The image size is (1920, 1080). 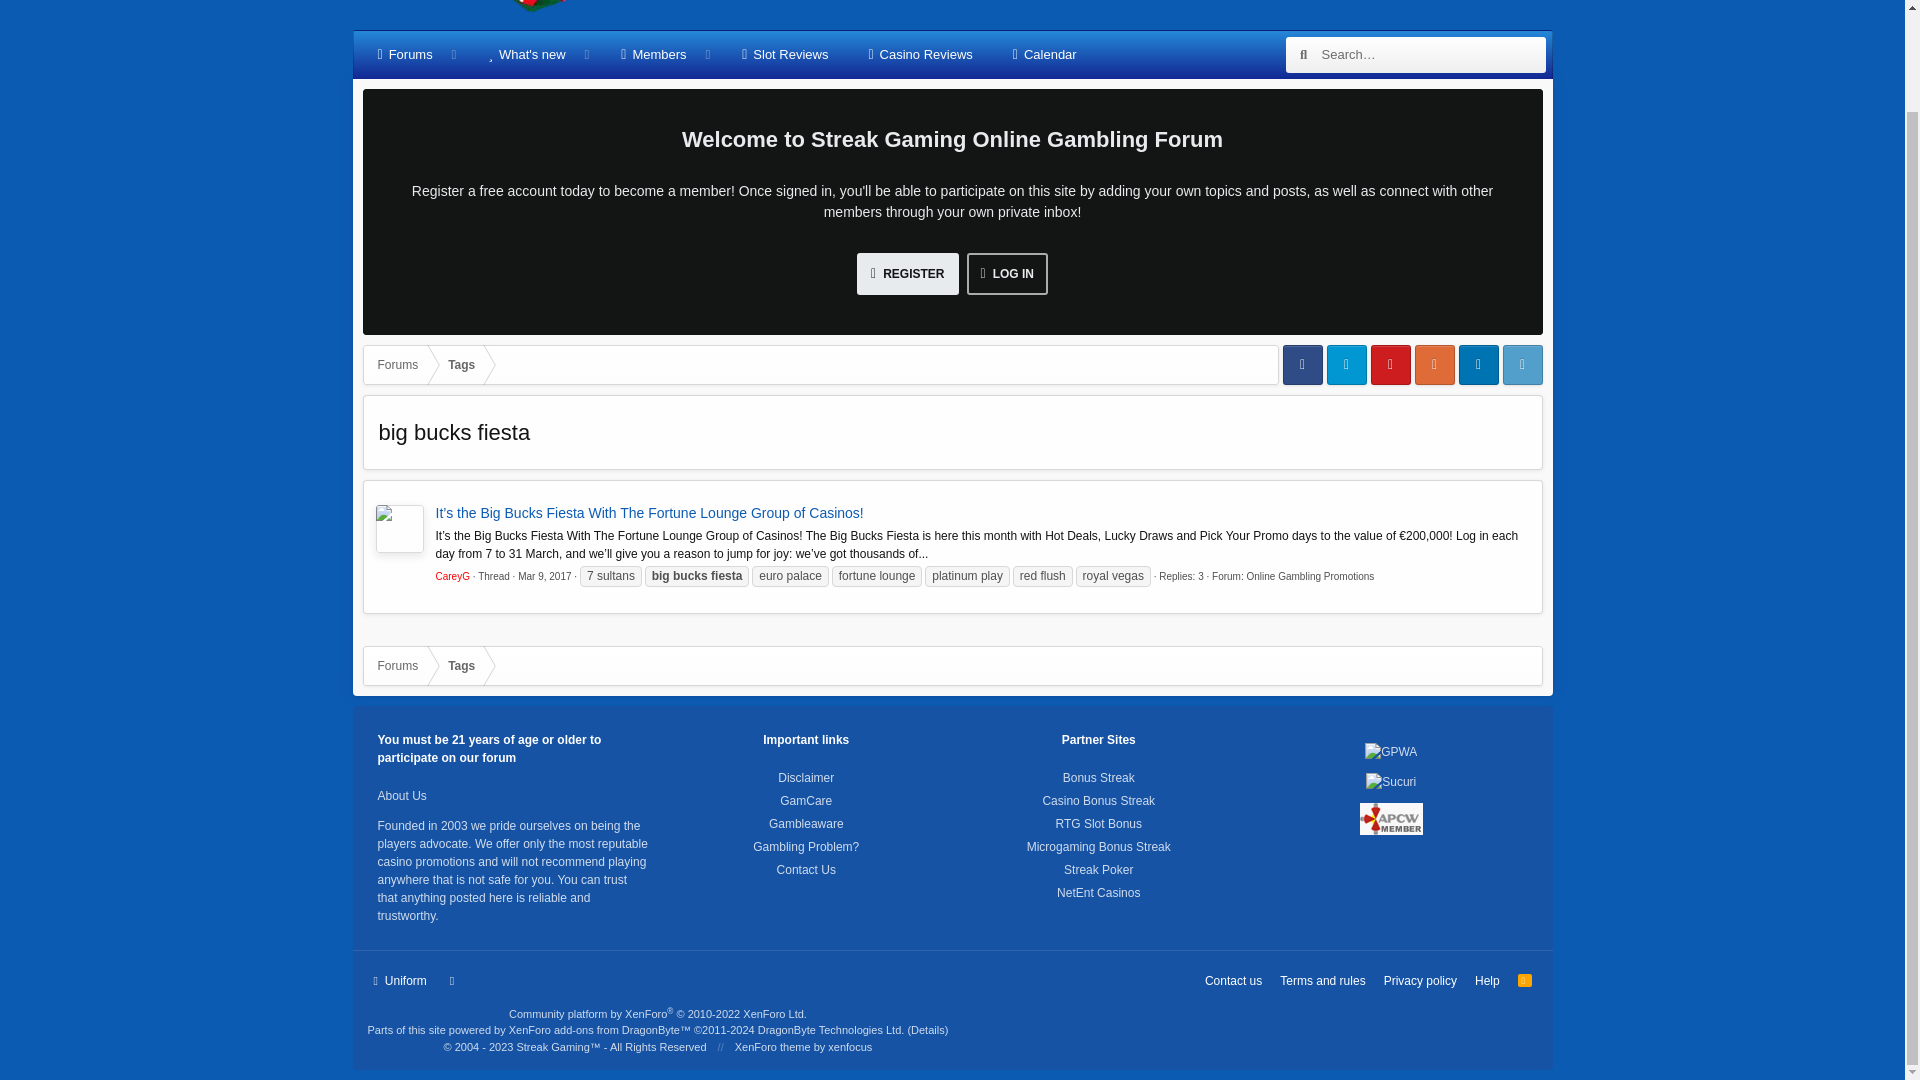 I want to click on Casino Reviews, so click(x=920, y=54).